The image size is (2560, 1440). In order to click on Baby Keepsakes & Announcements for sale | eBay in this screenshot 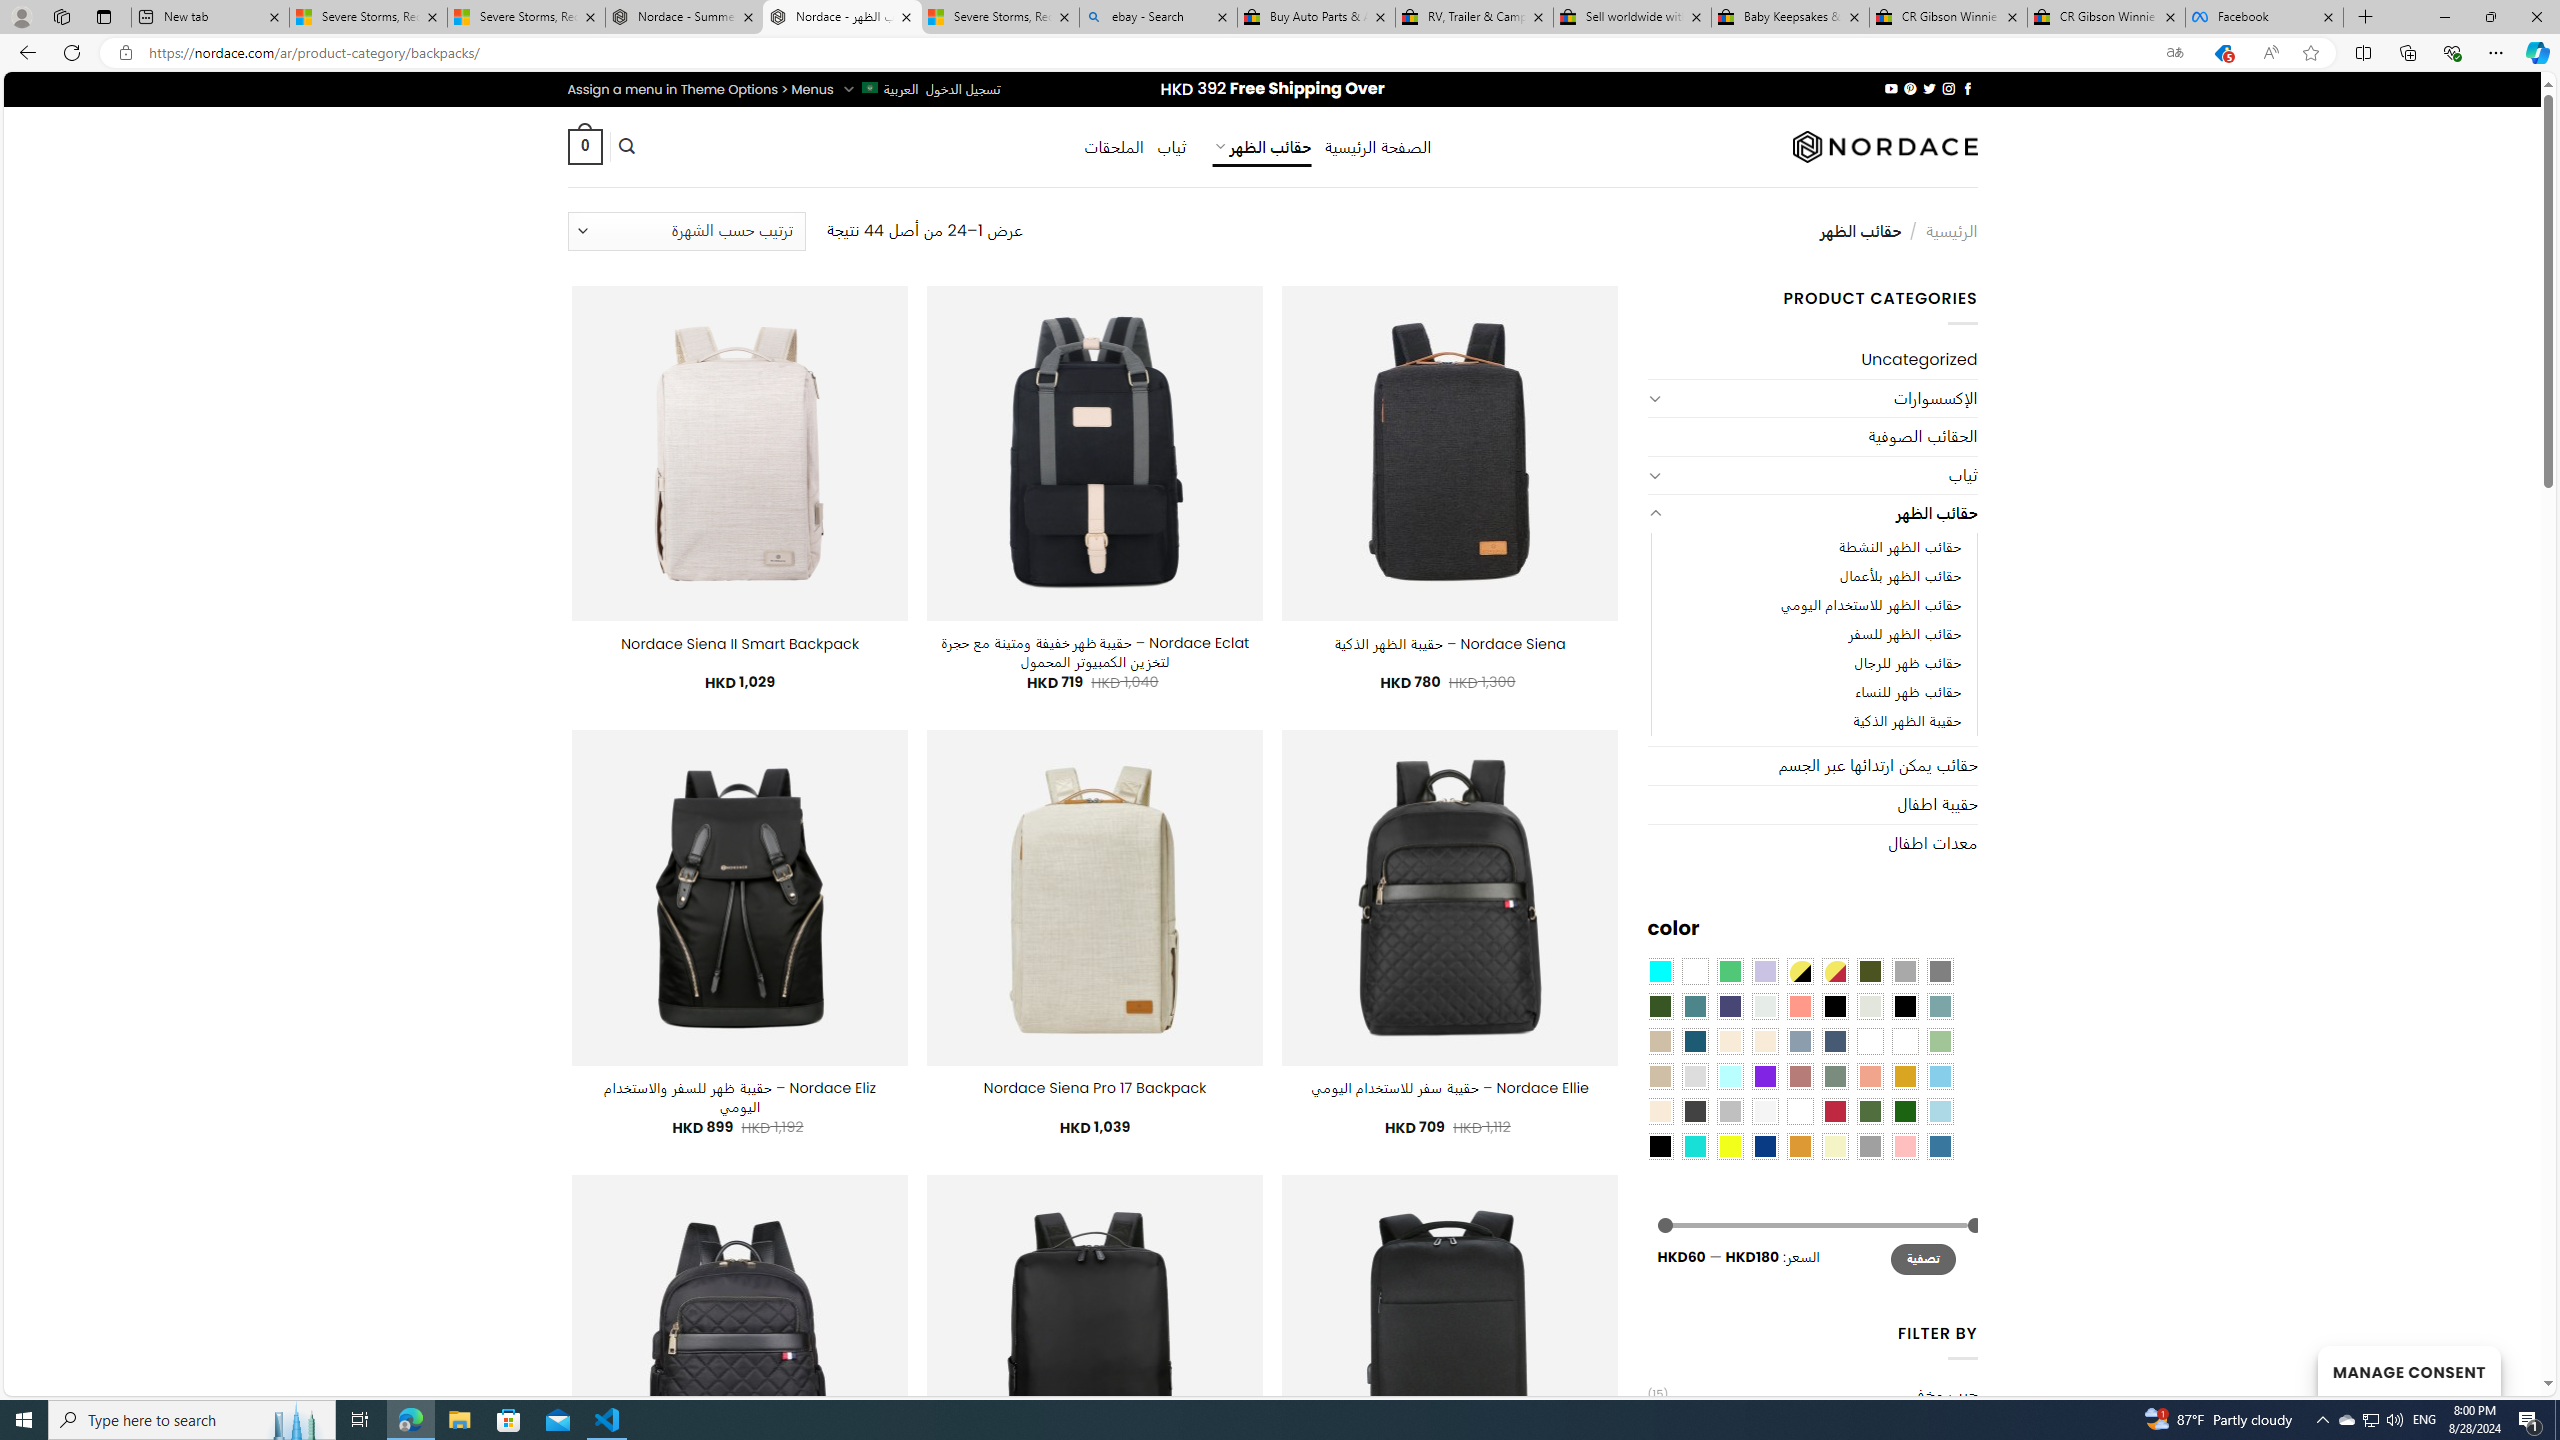, I will do `click(1790, 17)`.